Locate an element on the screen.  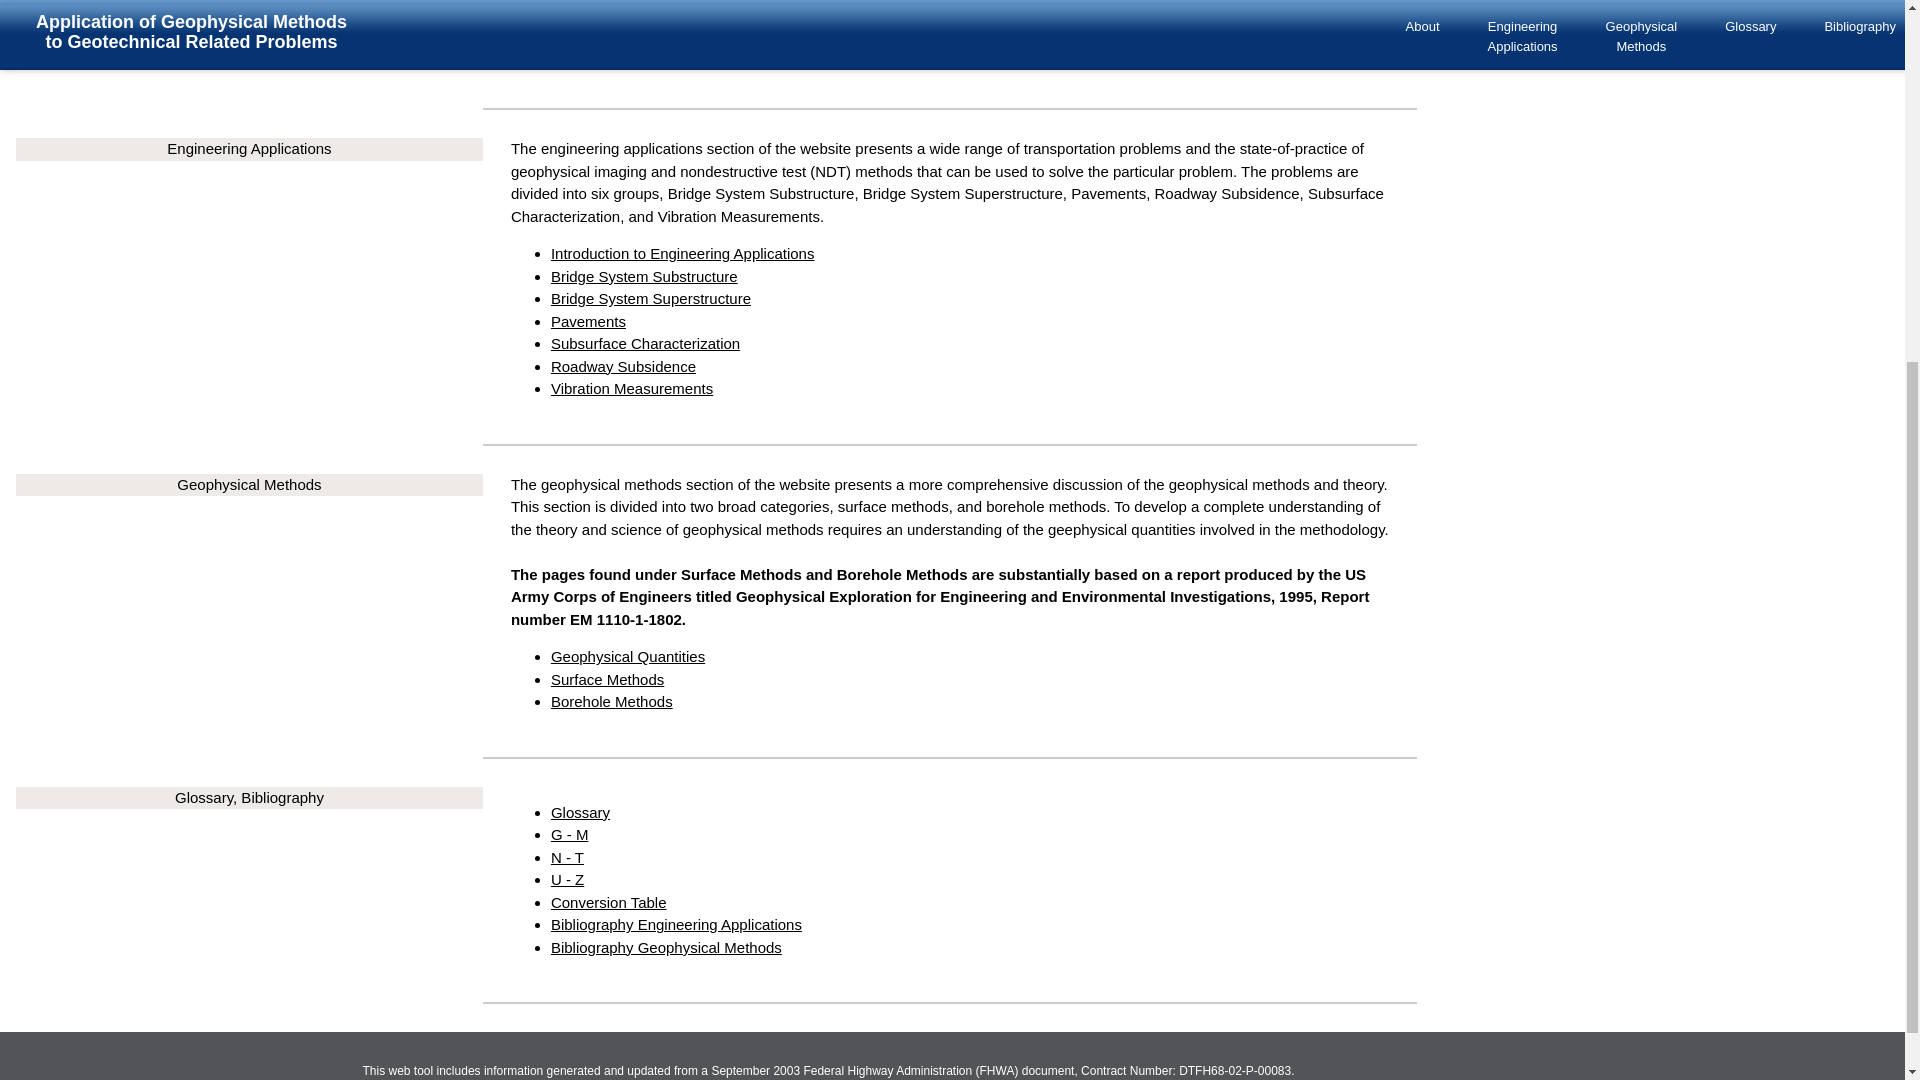
G - M is located at coordinates (570, 834).